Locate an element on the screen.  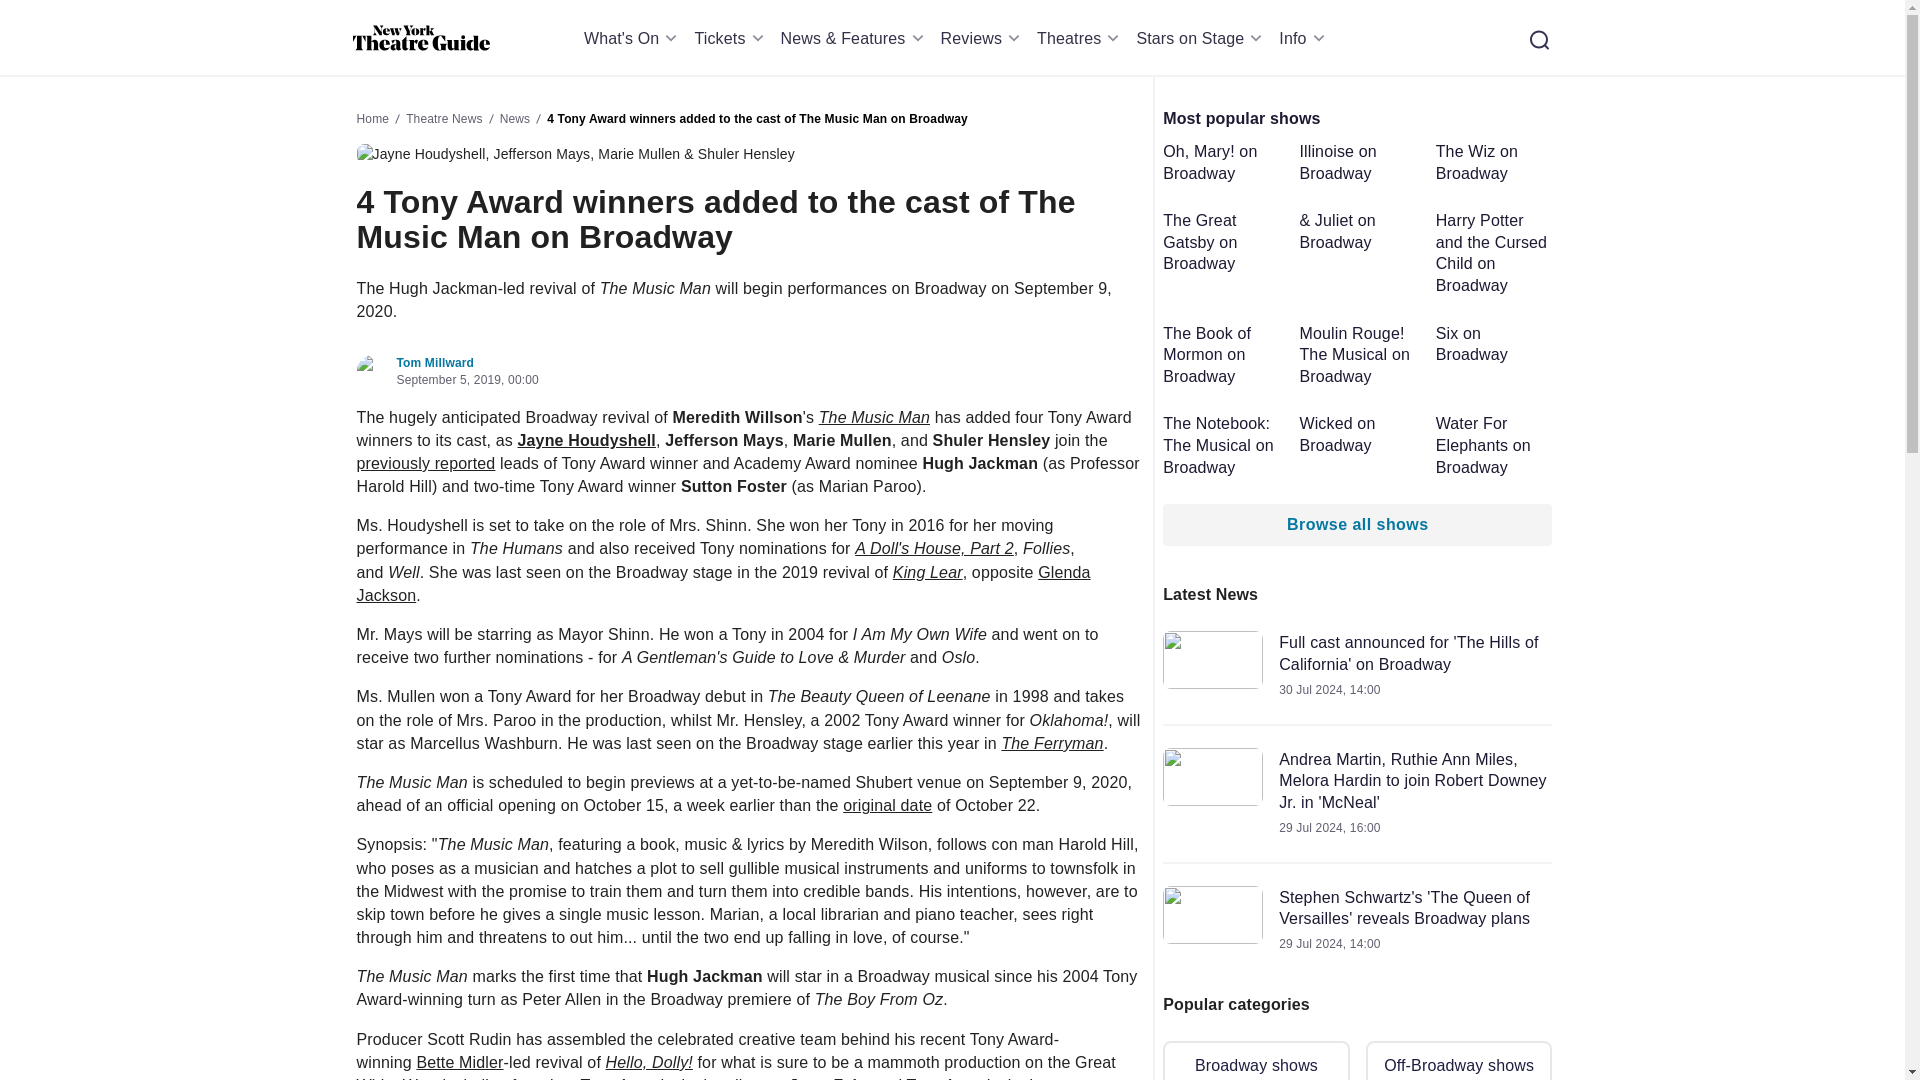
Reviews is located at coordinates (984, 38).